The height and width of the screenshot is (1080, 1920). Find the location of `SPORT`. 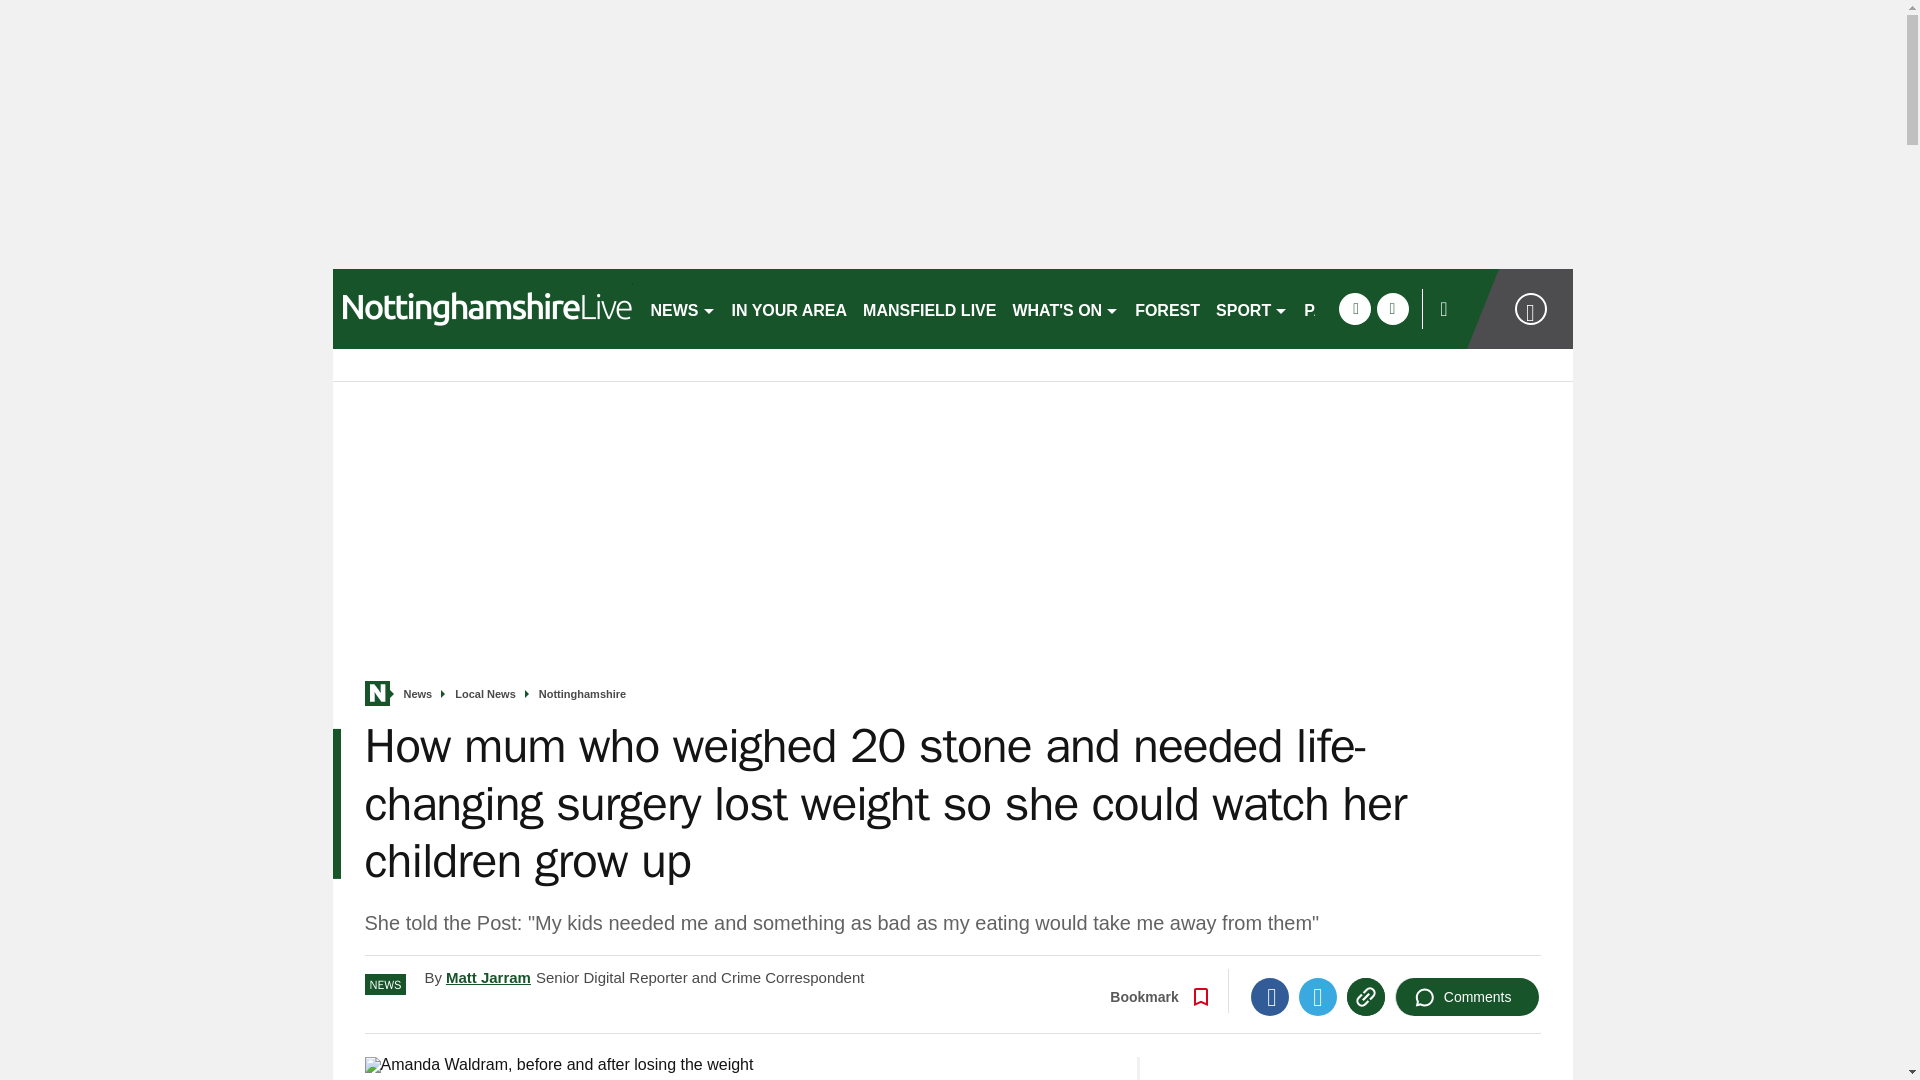

SPORT is located at coordinates (1252, 308).